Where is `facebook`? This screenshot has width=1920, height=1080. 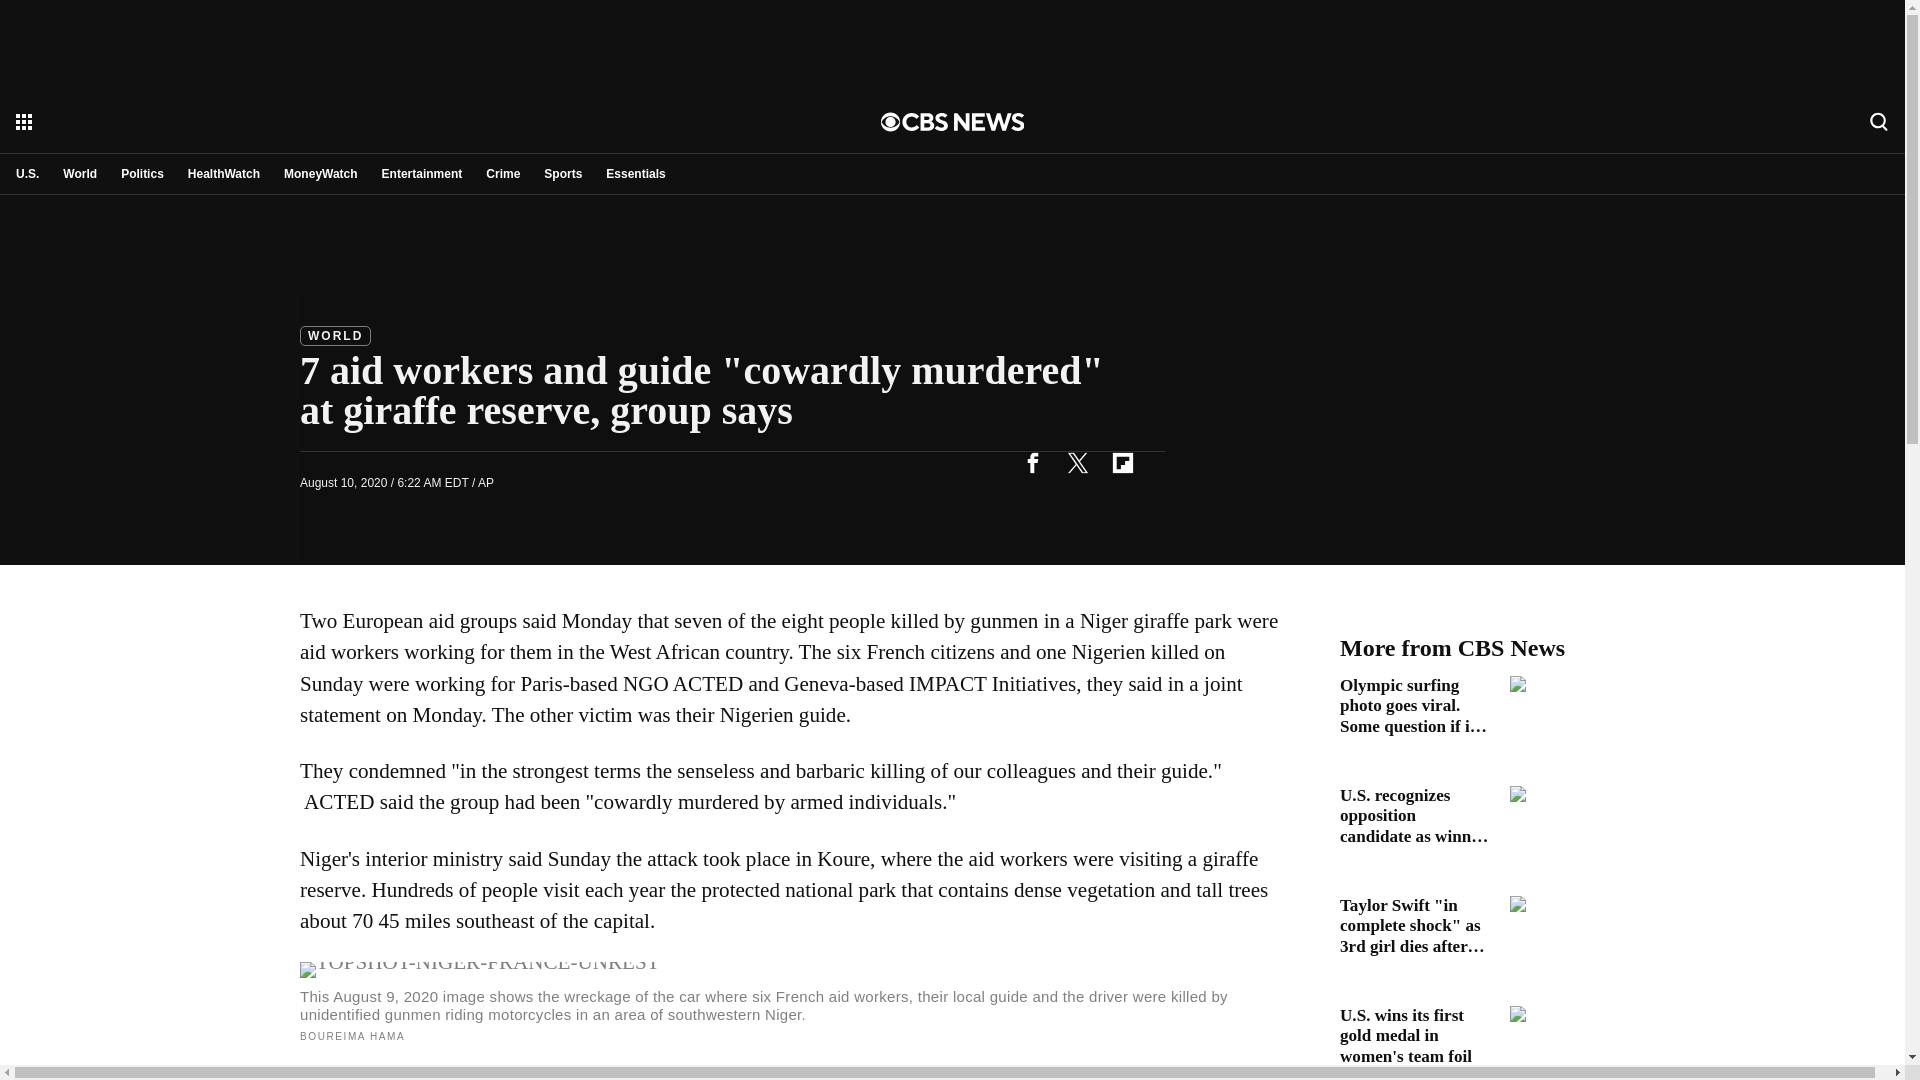 facebook is located at coordinates (1032, 462).